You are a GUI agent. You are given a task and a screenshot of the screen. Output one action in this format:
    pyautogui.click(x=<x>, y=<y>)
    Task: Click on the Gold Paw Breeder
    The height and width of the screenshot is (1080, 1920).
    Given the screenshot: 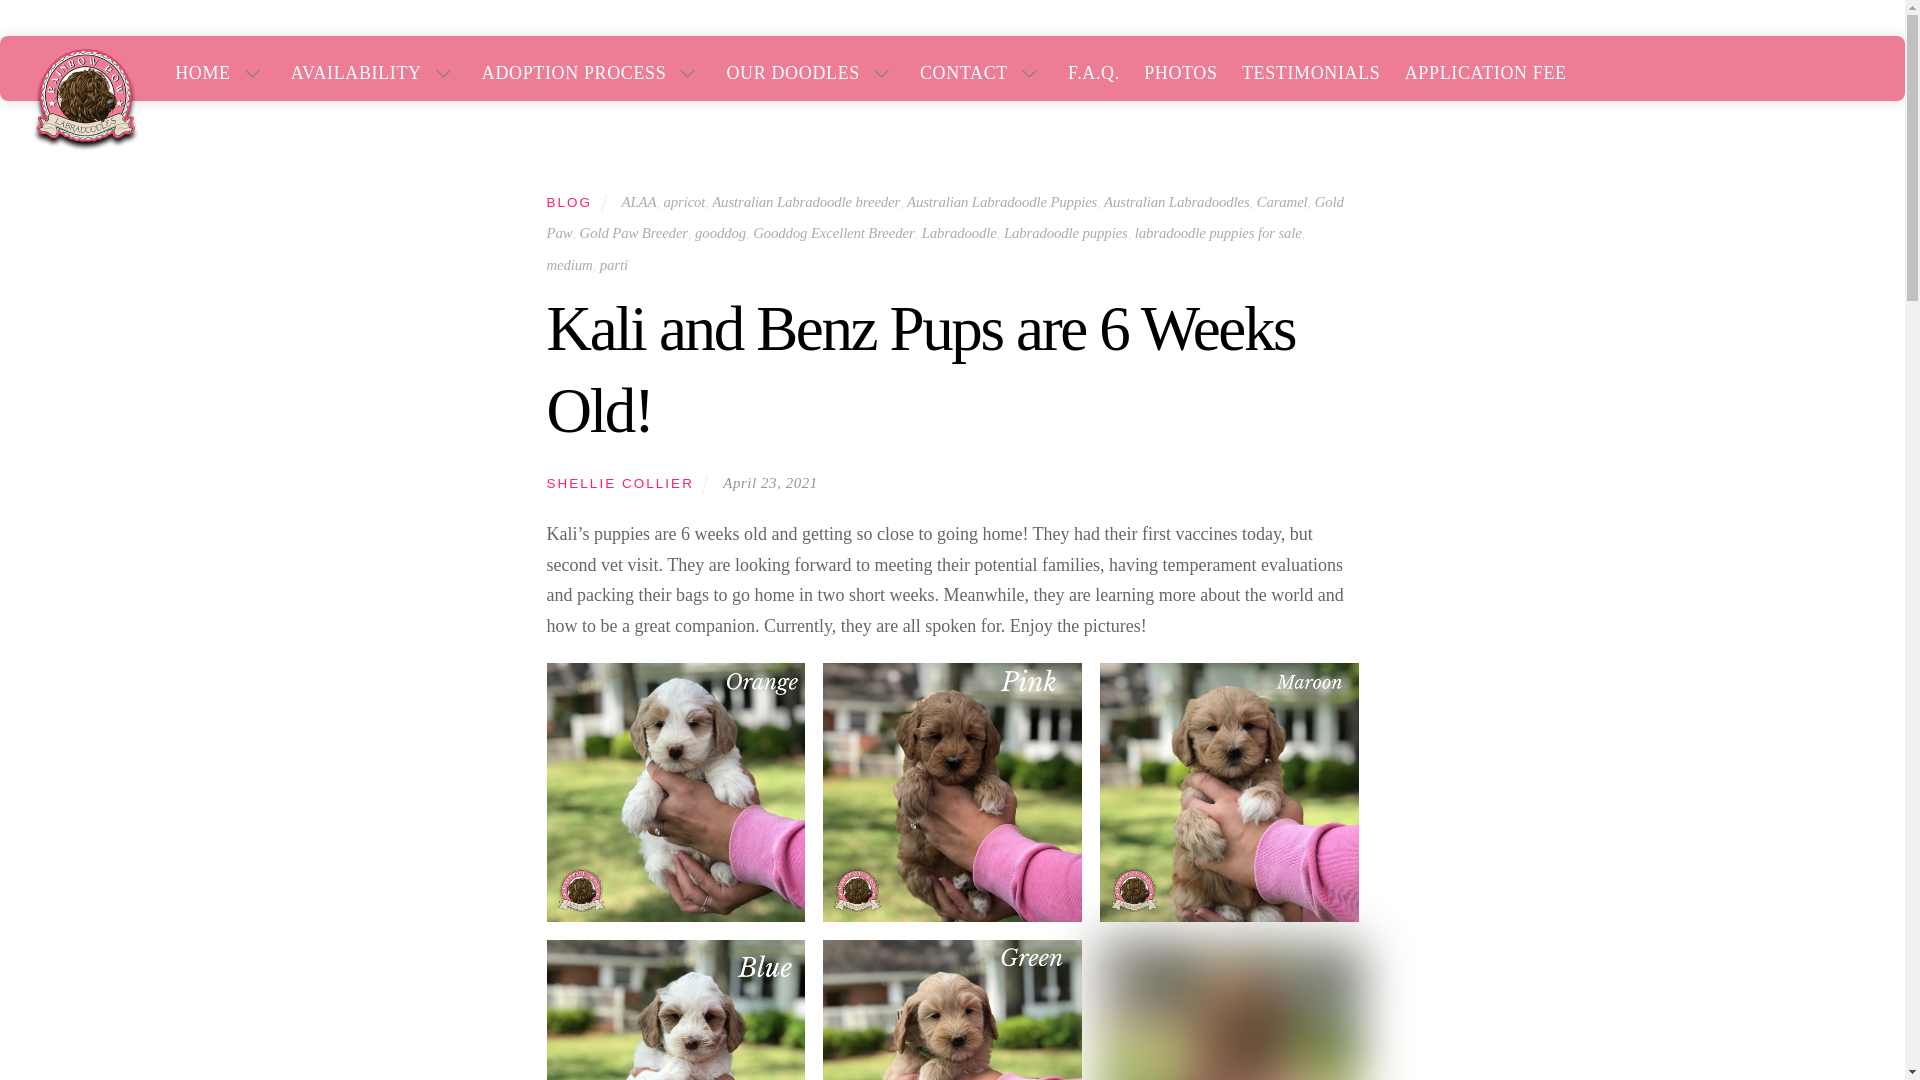 What is the action you would take?
    pyautogui.click(x=633, y=232)
    